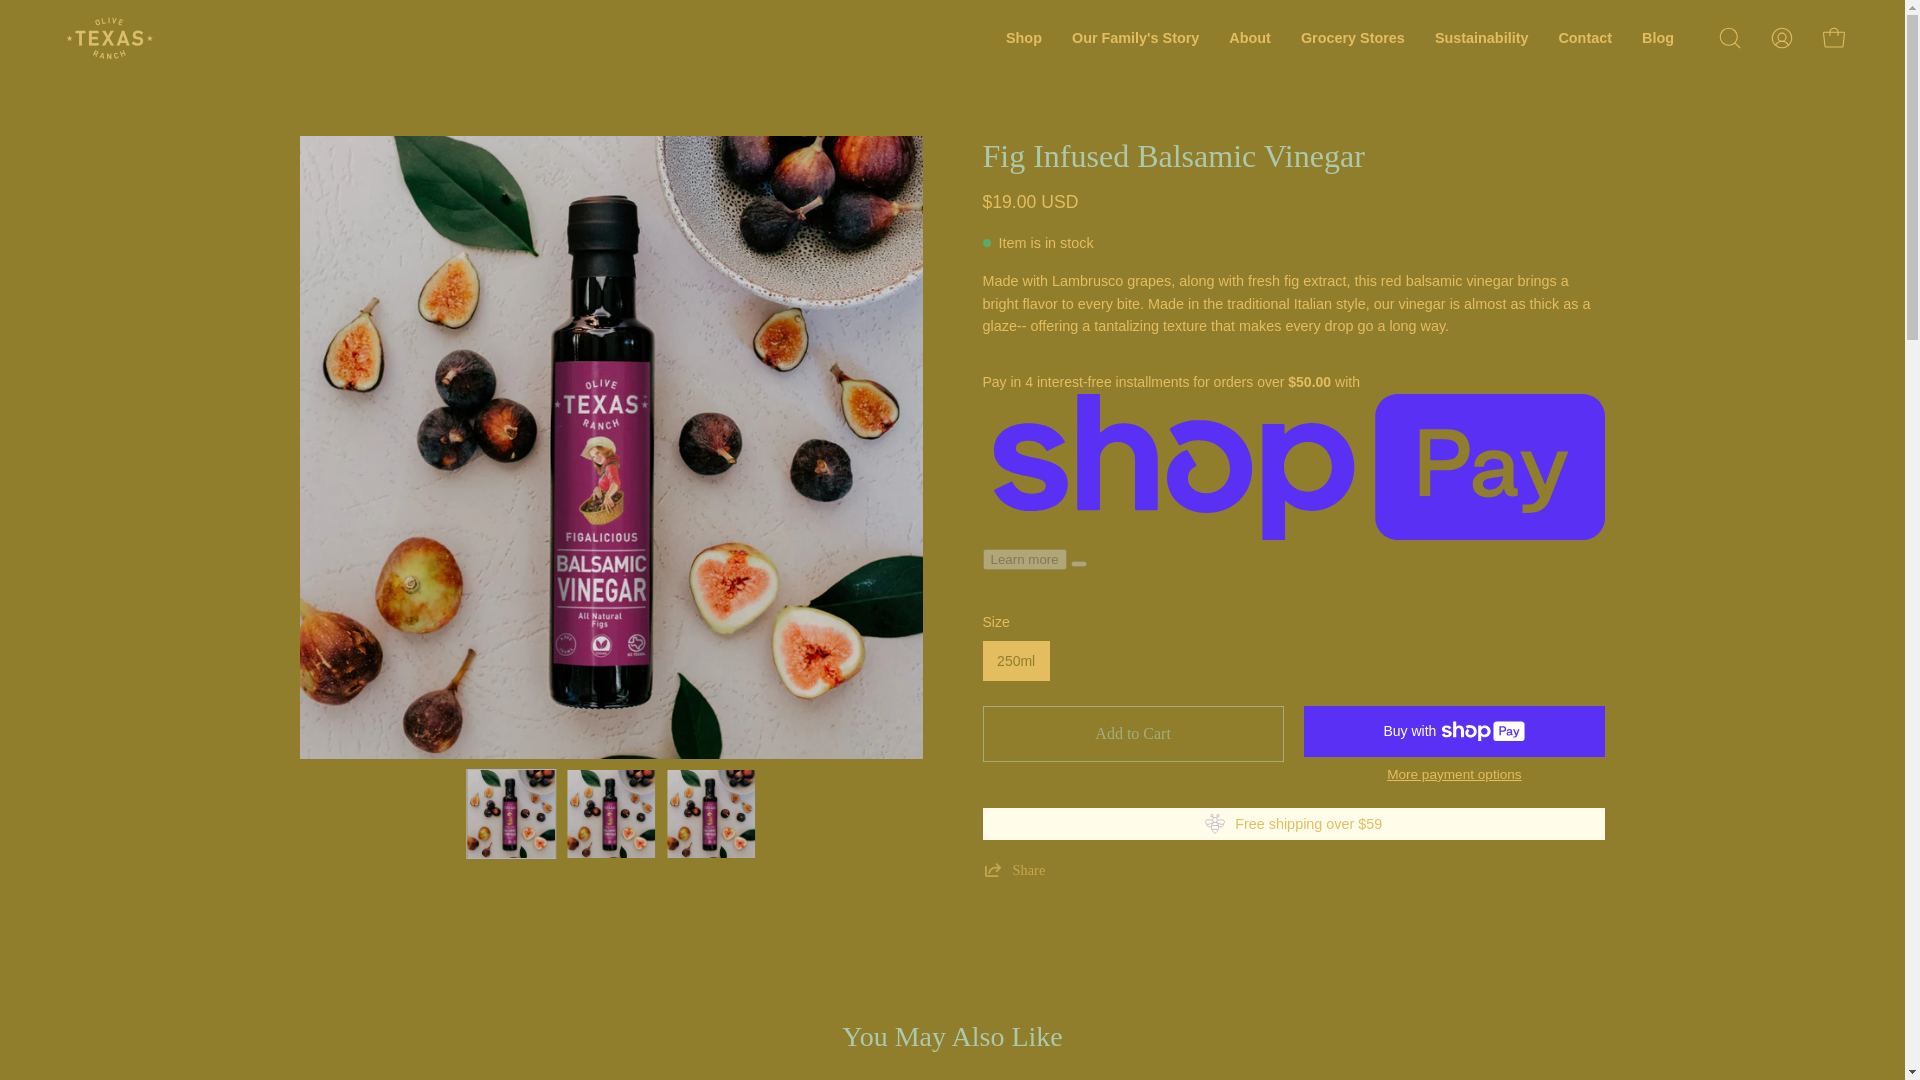  Describe the element at coordinates (1250, 38) in the screenshot. I see `About` at that location.